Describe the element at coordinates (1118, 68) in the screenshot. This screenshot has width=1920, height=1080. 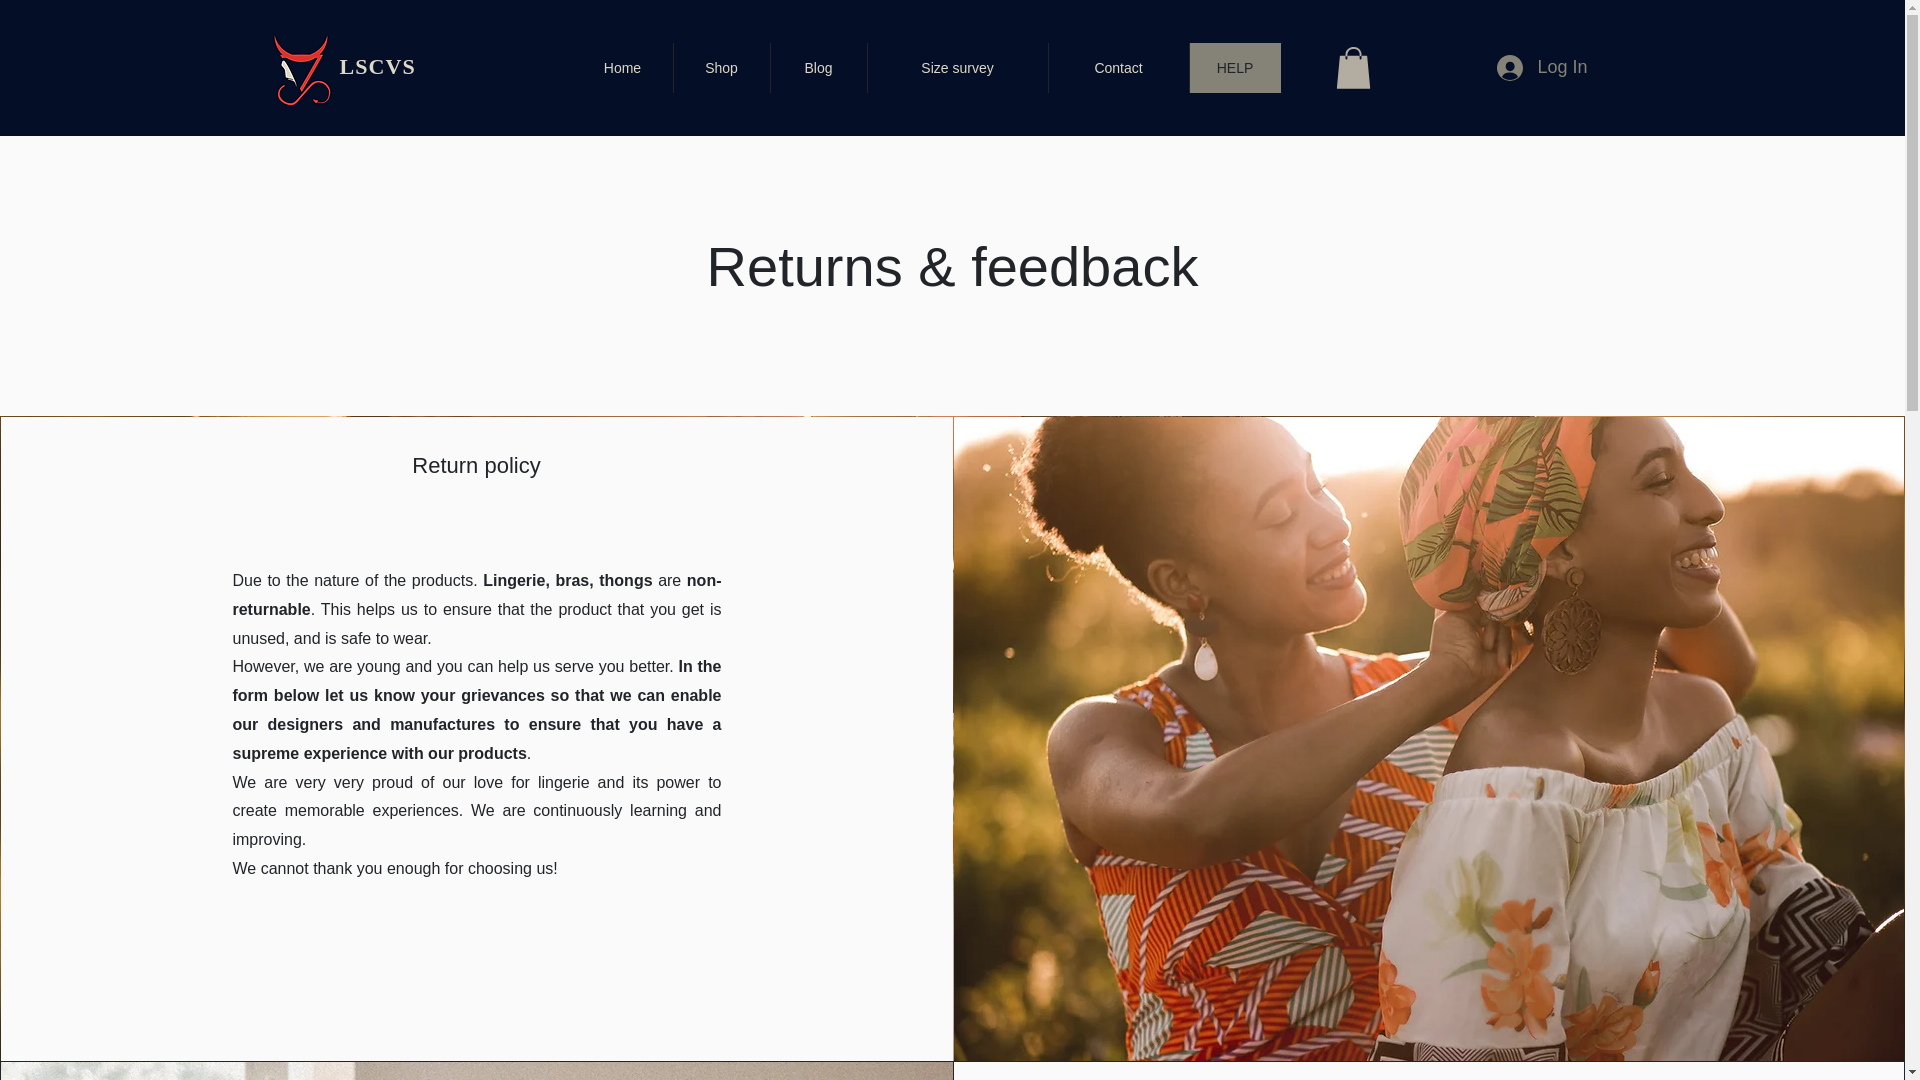
I see `Contact` at that location.